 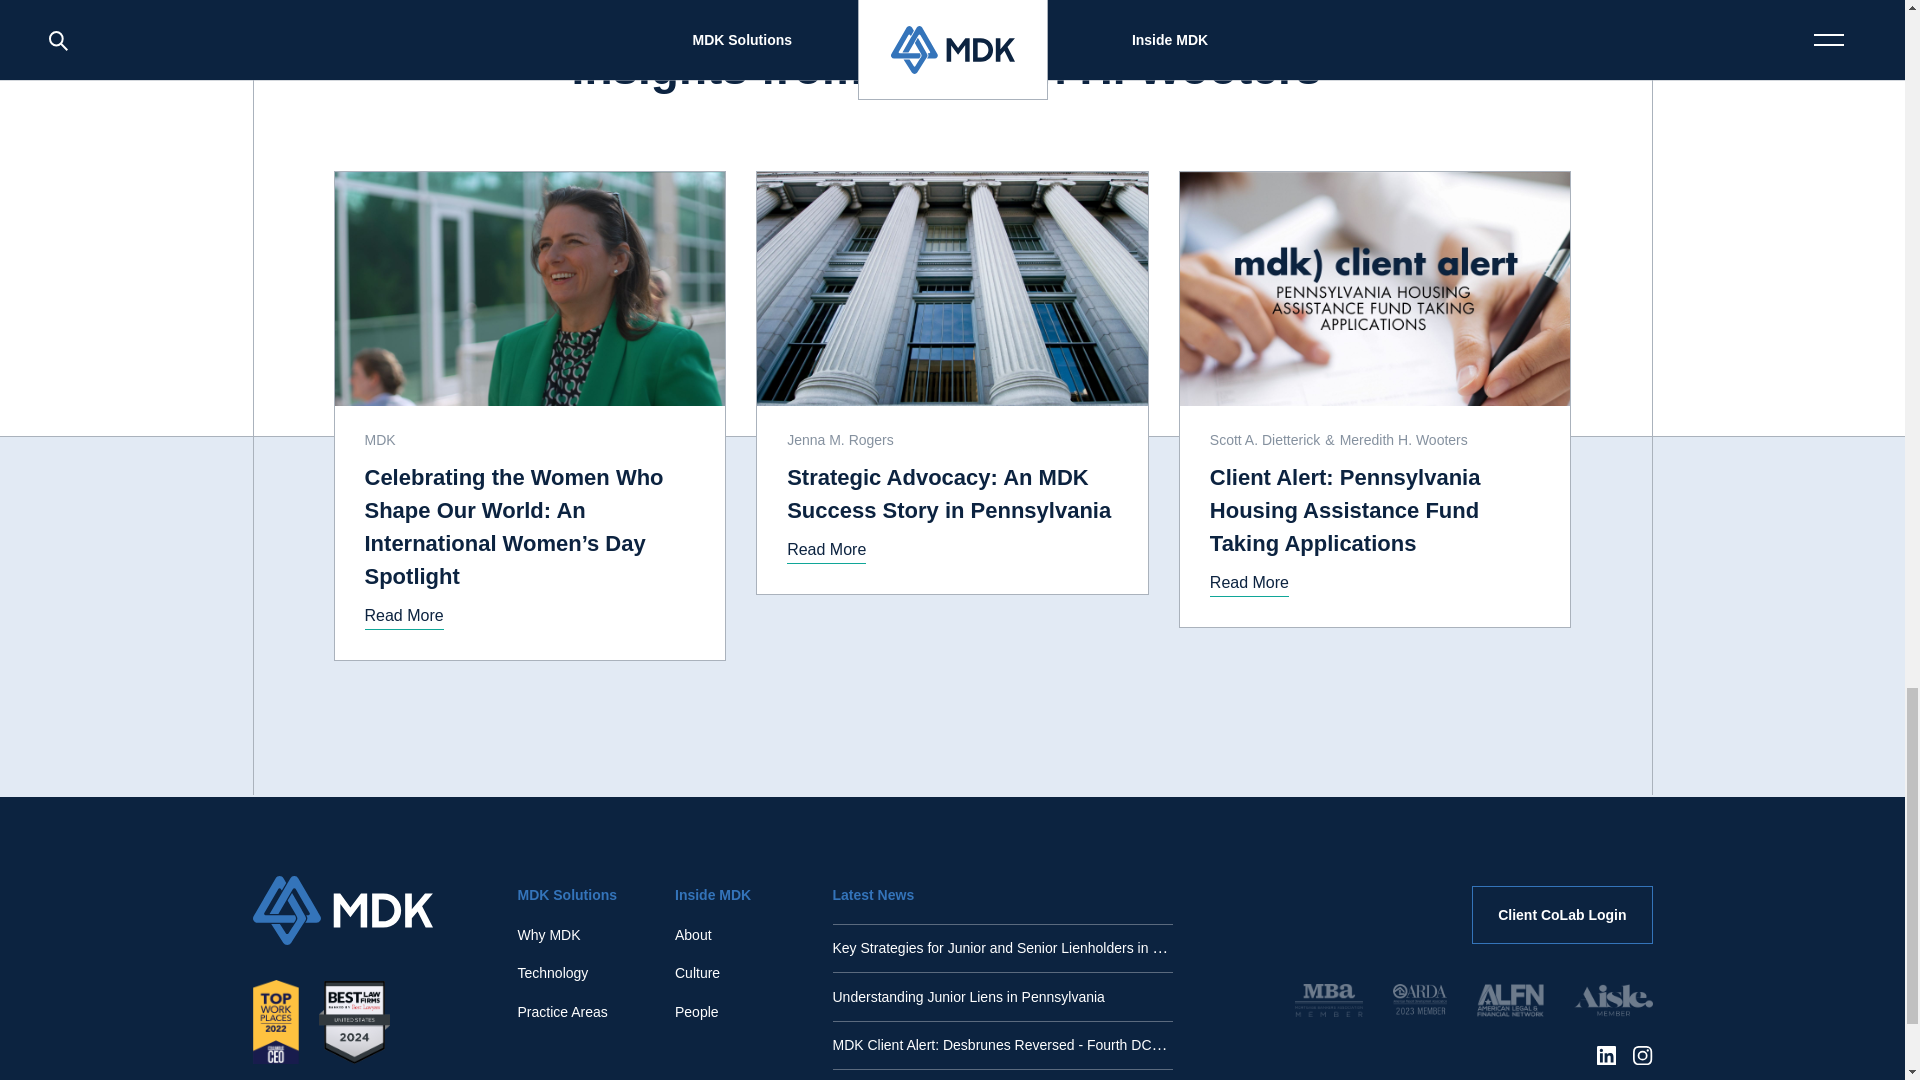 What do you see at coordinates (952, 494) in the screenshot?
I see `Strategic Advocacy: An MDK Success Story in Pennsylvania` at bounding box center [952, 494].